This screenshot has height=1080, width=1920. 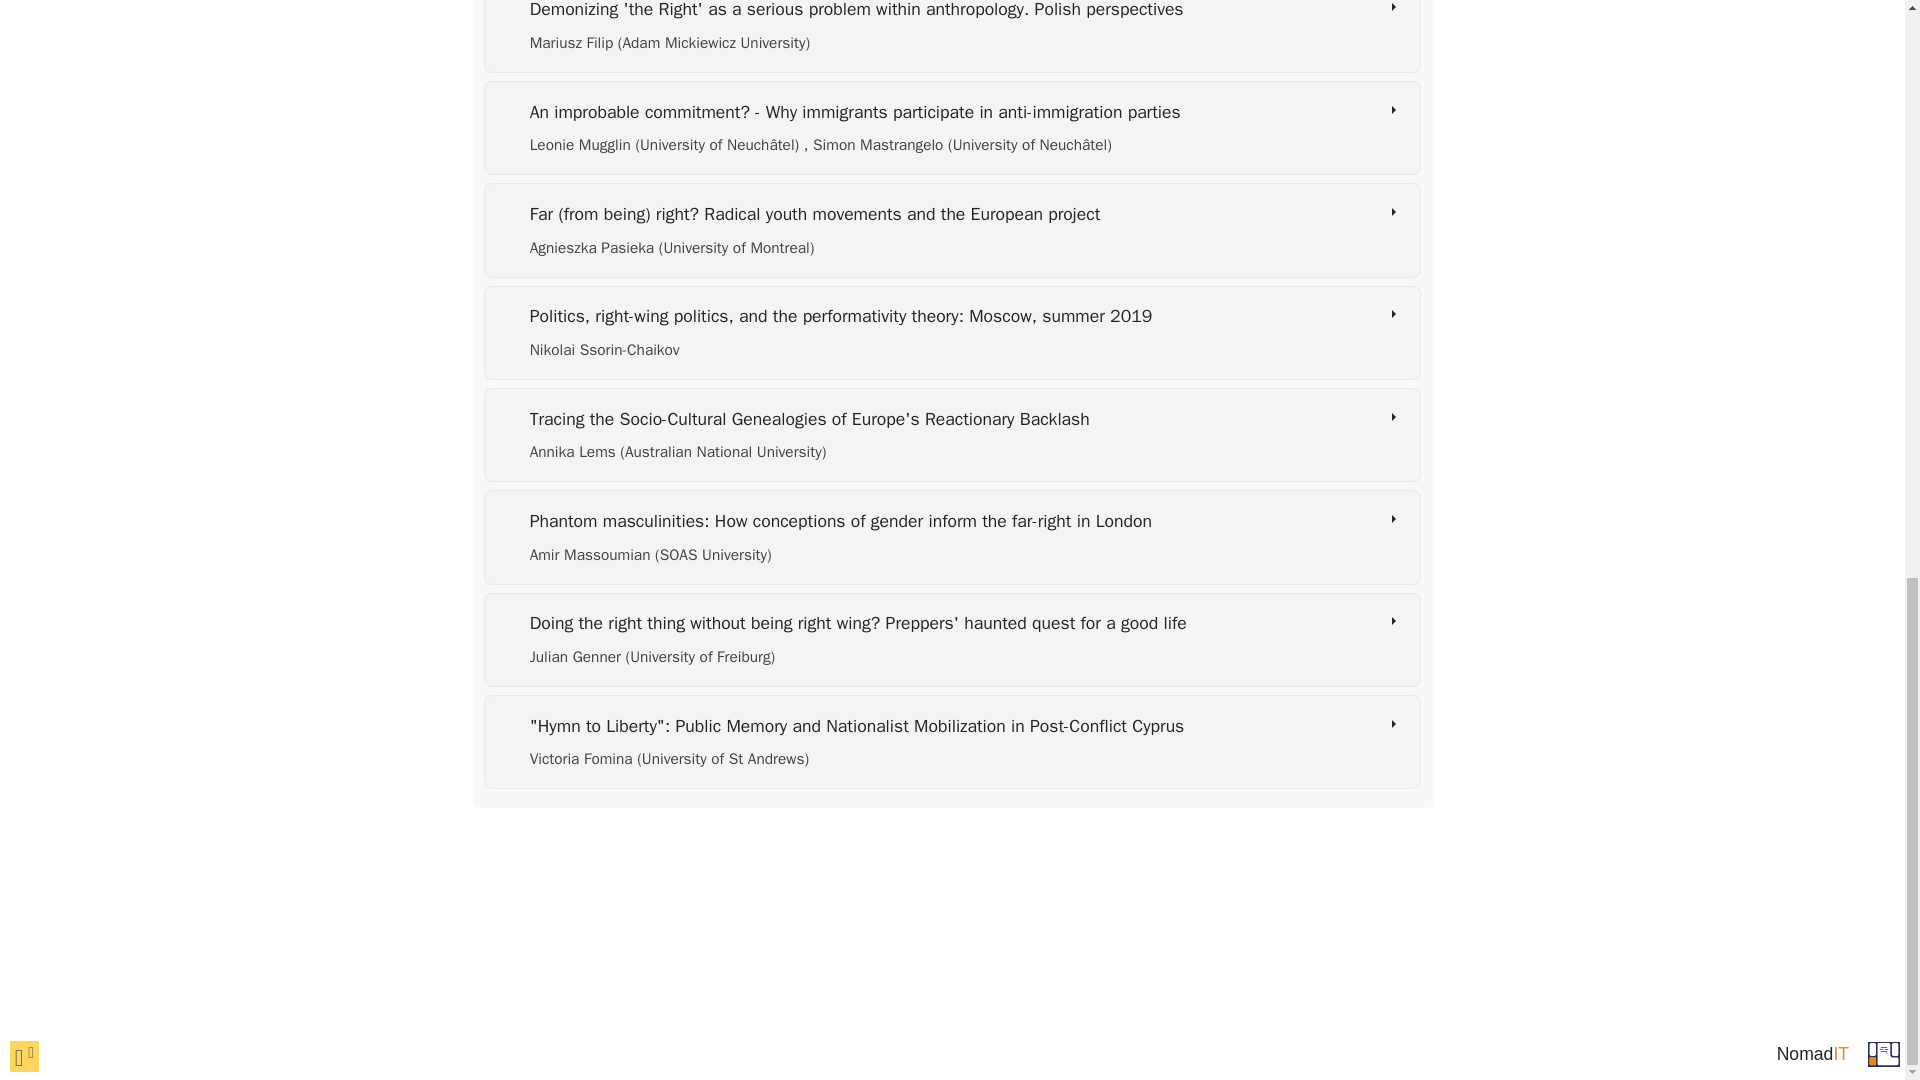 I want to click on Author, so click(x=650, y=554).